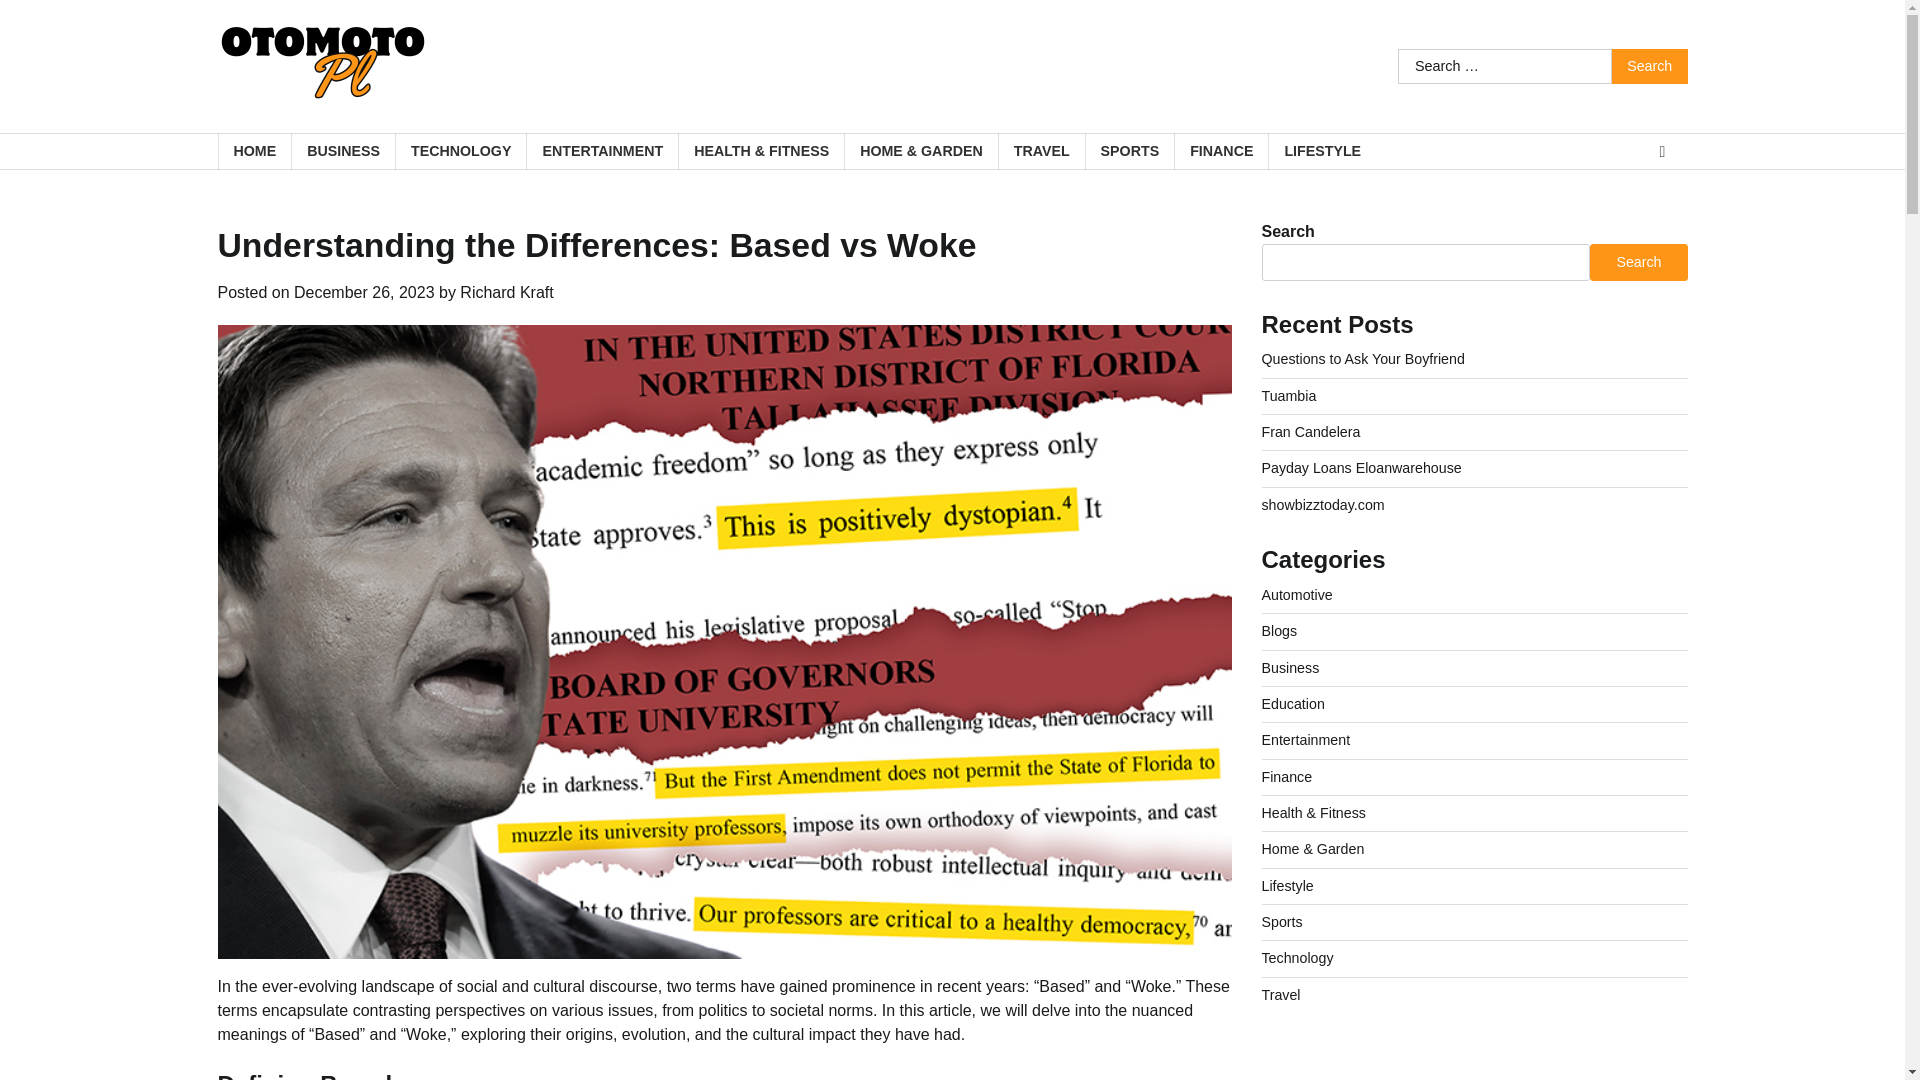  I want to click on BUSINESS, so click(343, 150).